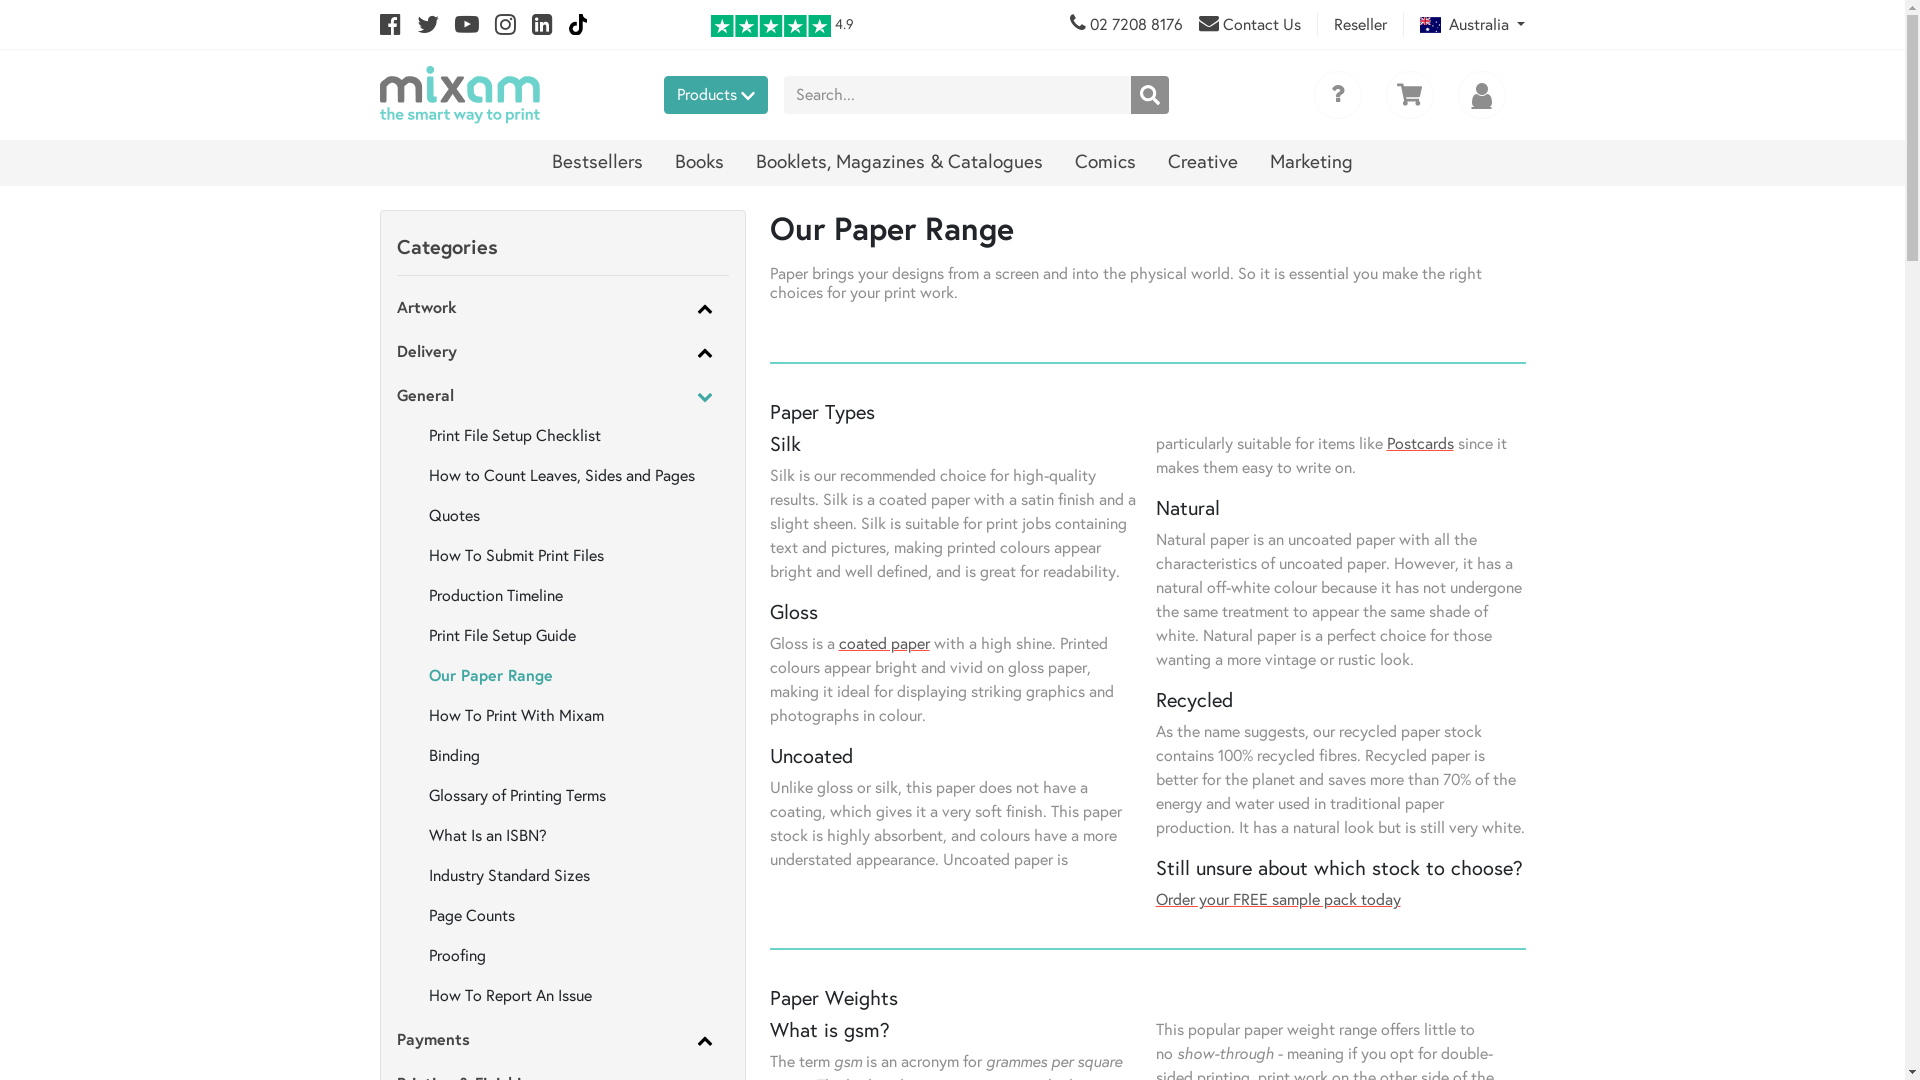 The image size is (1920, 1080). I want to click on Glossary of Printing Terms, so click(516, 796).